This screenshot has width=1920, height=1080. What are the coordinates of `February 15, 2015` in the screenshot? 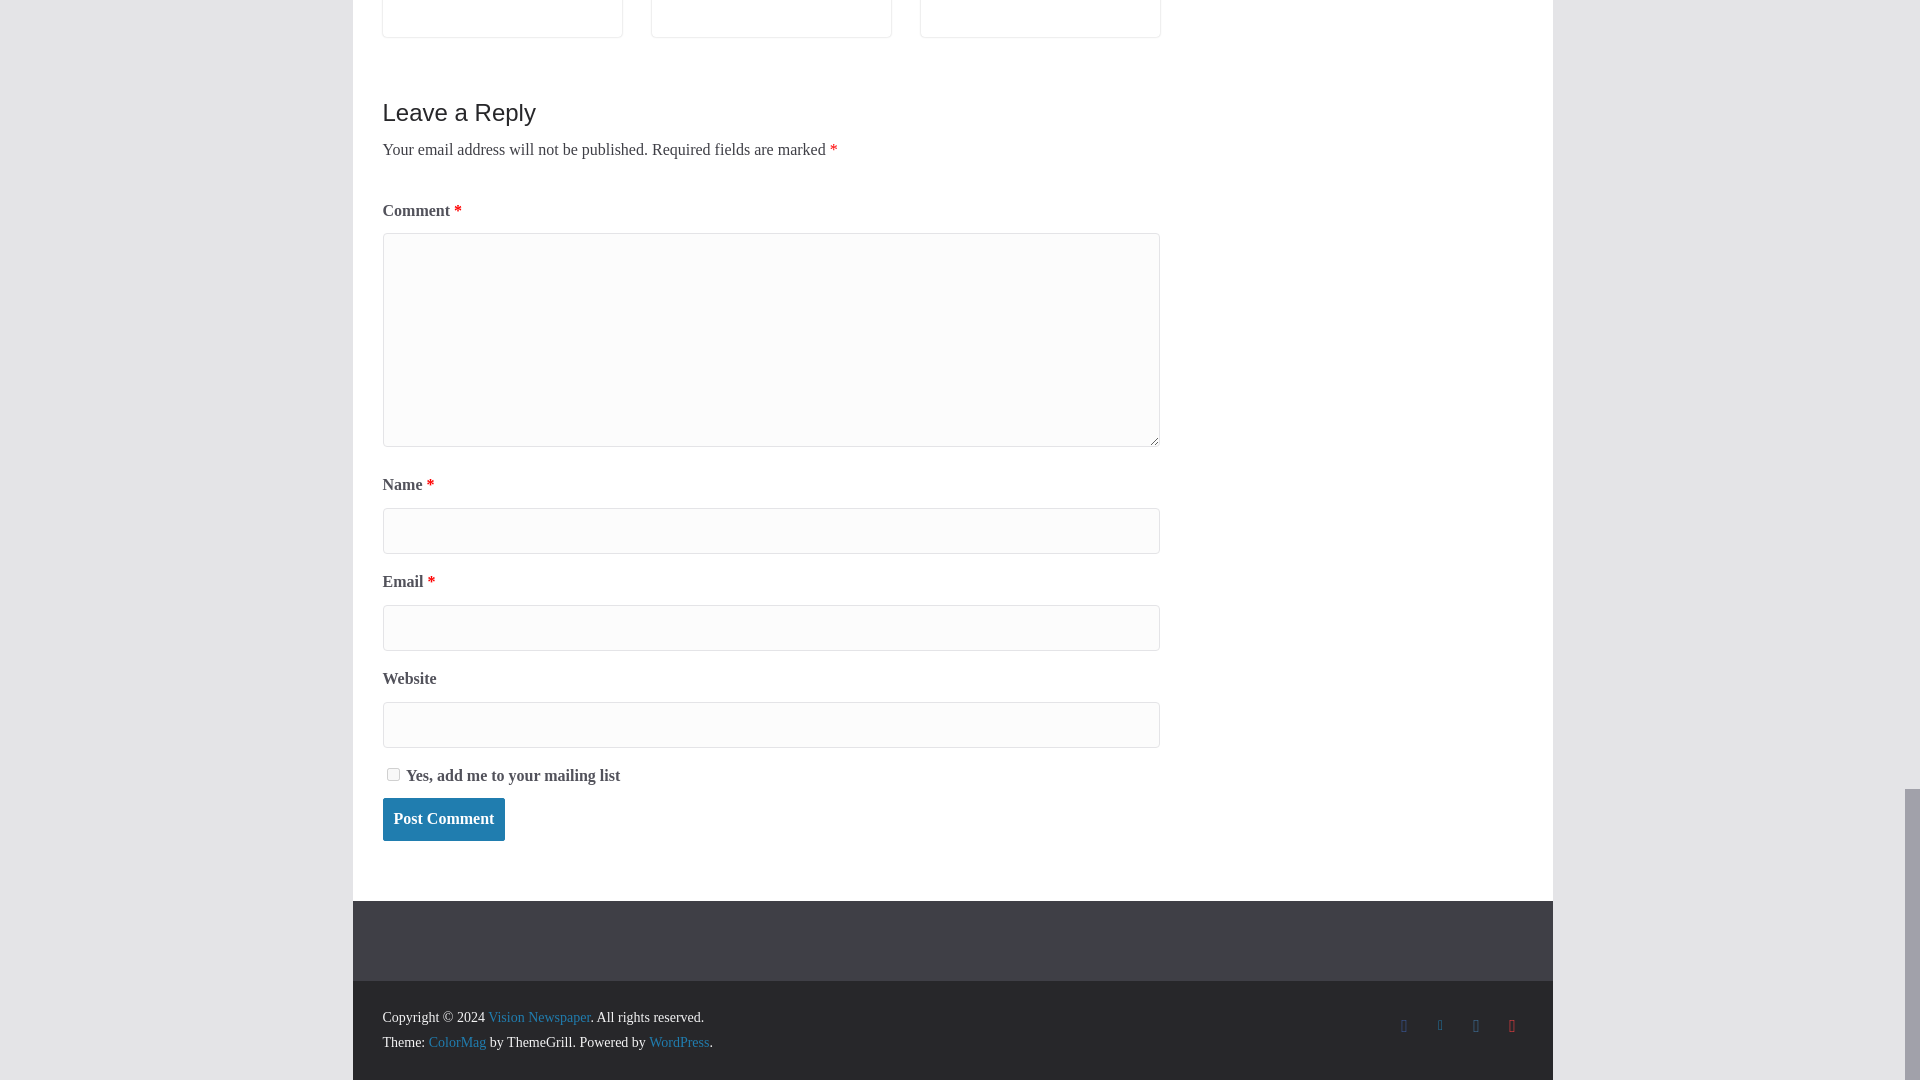 It's located at (724, 2).